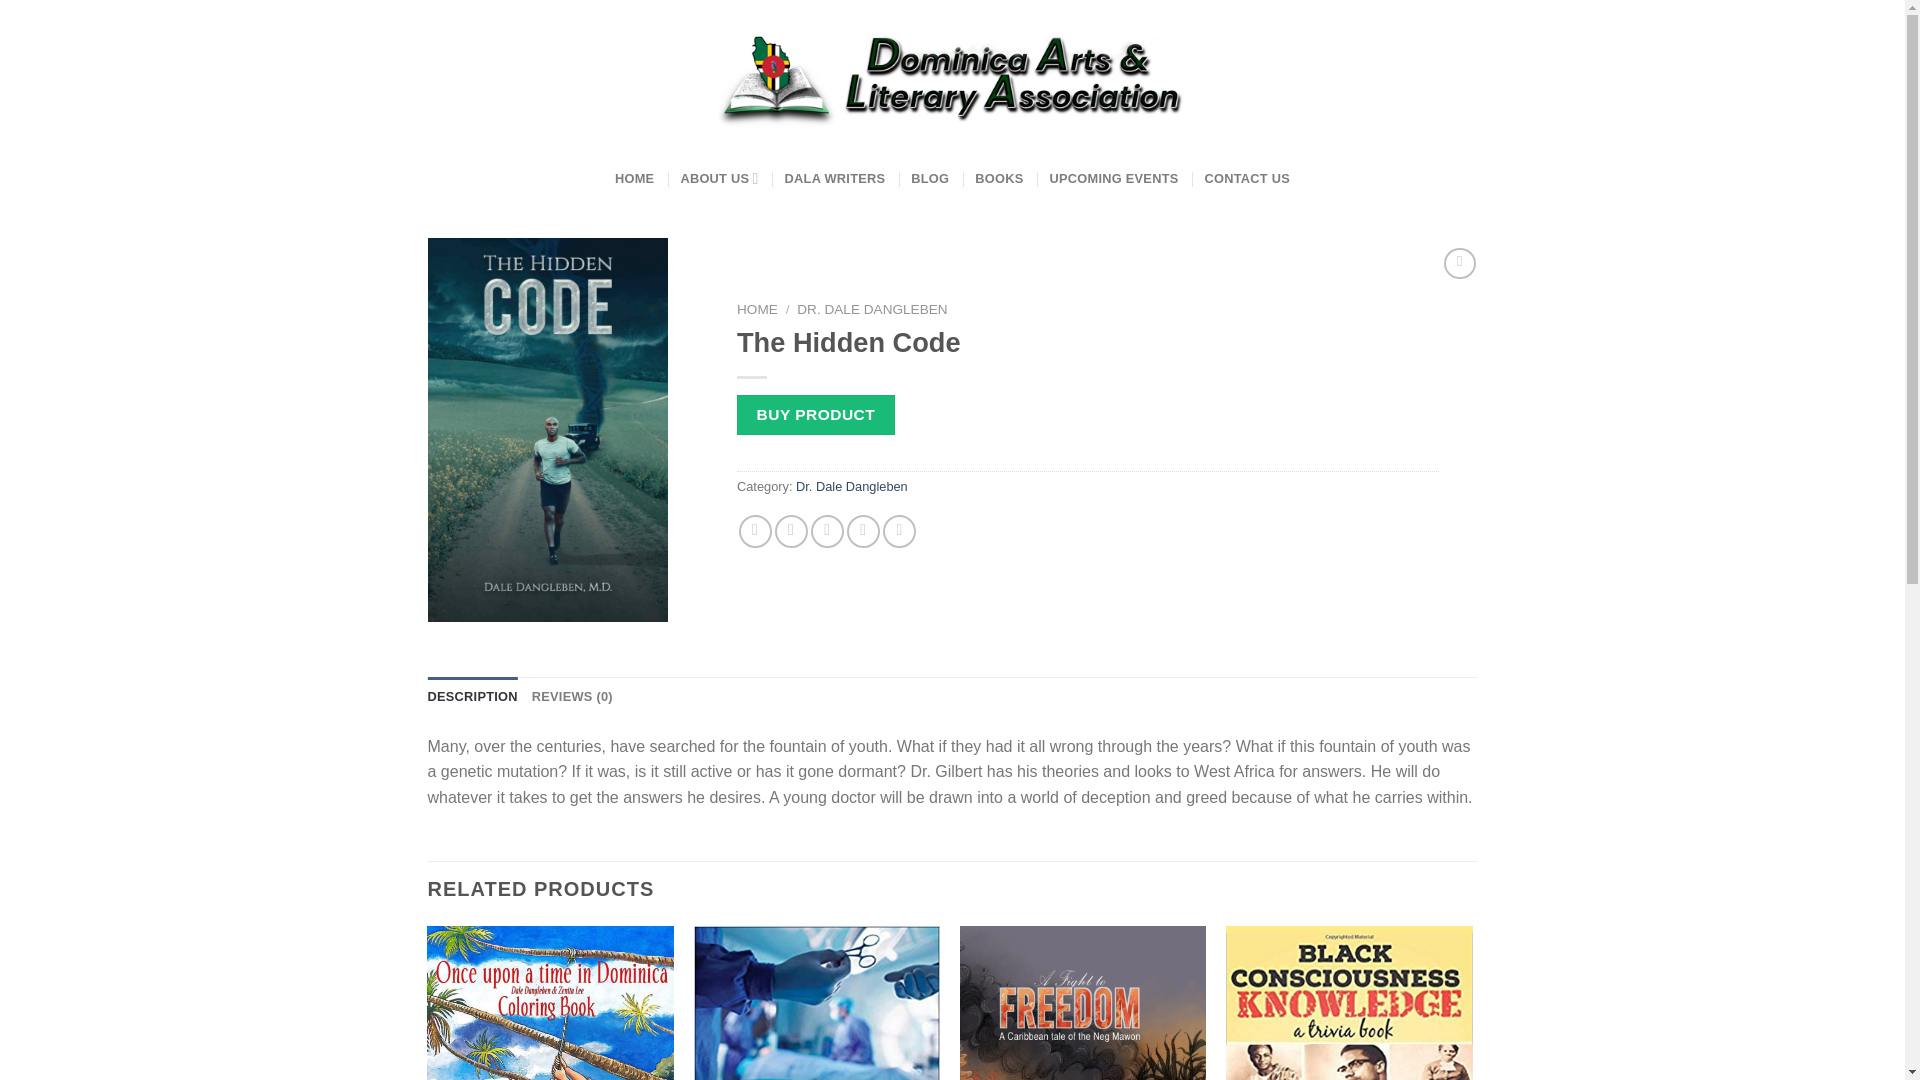 The height and width of the screenshot is (1080, 1920). What do you see at coordinates (634, 178) in the screenshot?
I see `HOME` at bounding box center [634, 178].